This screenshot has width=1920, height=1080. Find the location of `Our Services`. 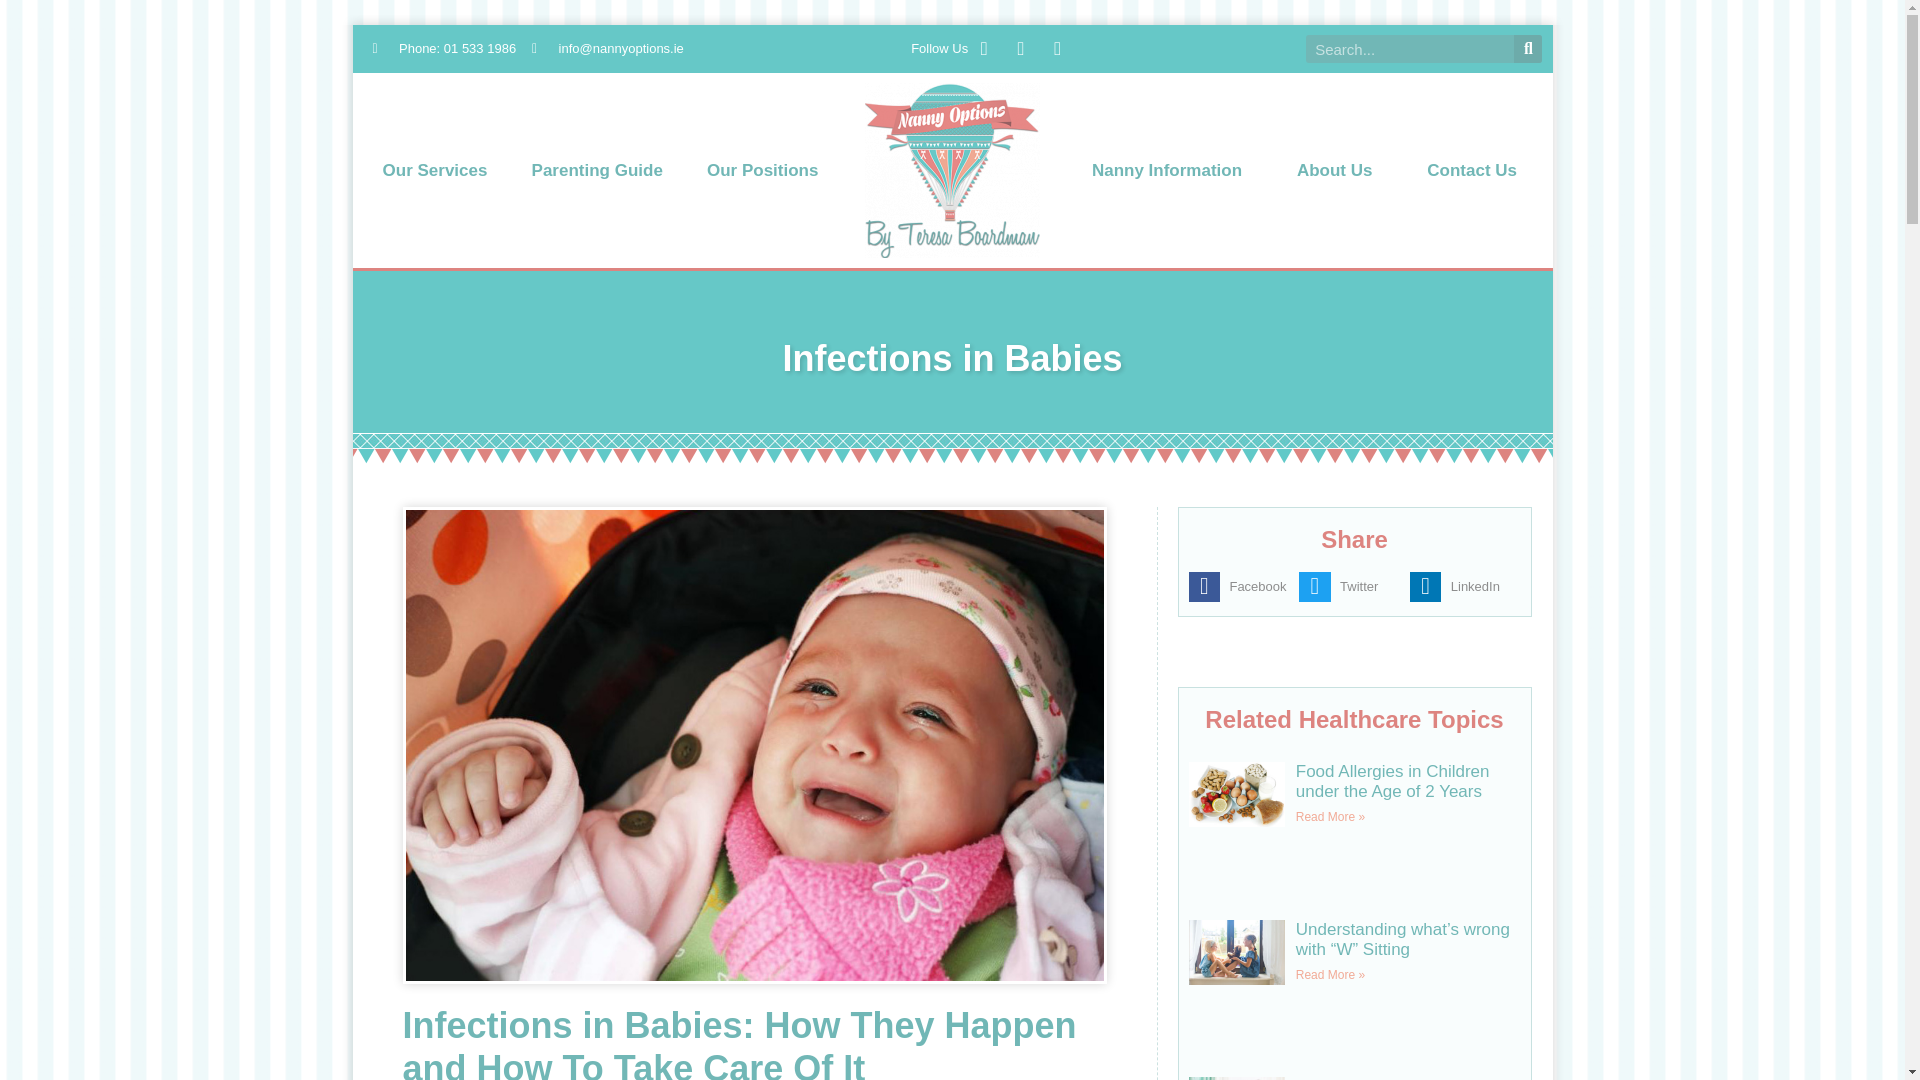

Our Services is located at coordinates (434, 170).